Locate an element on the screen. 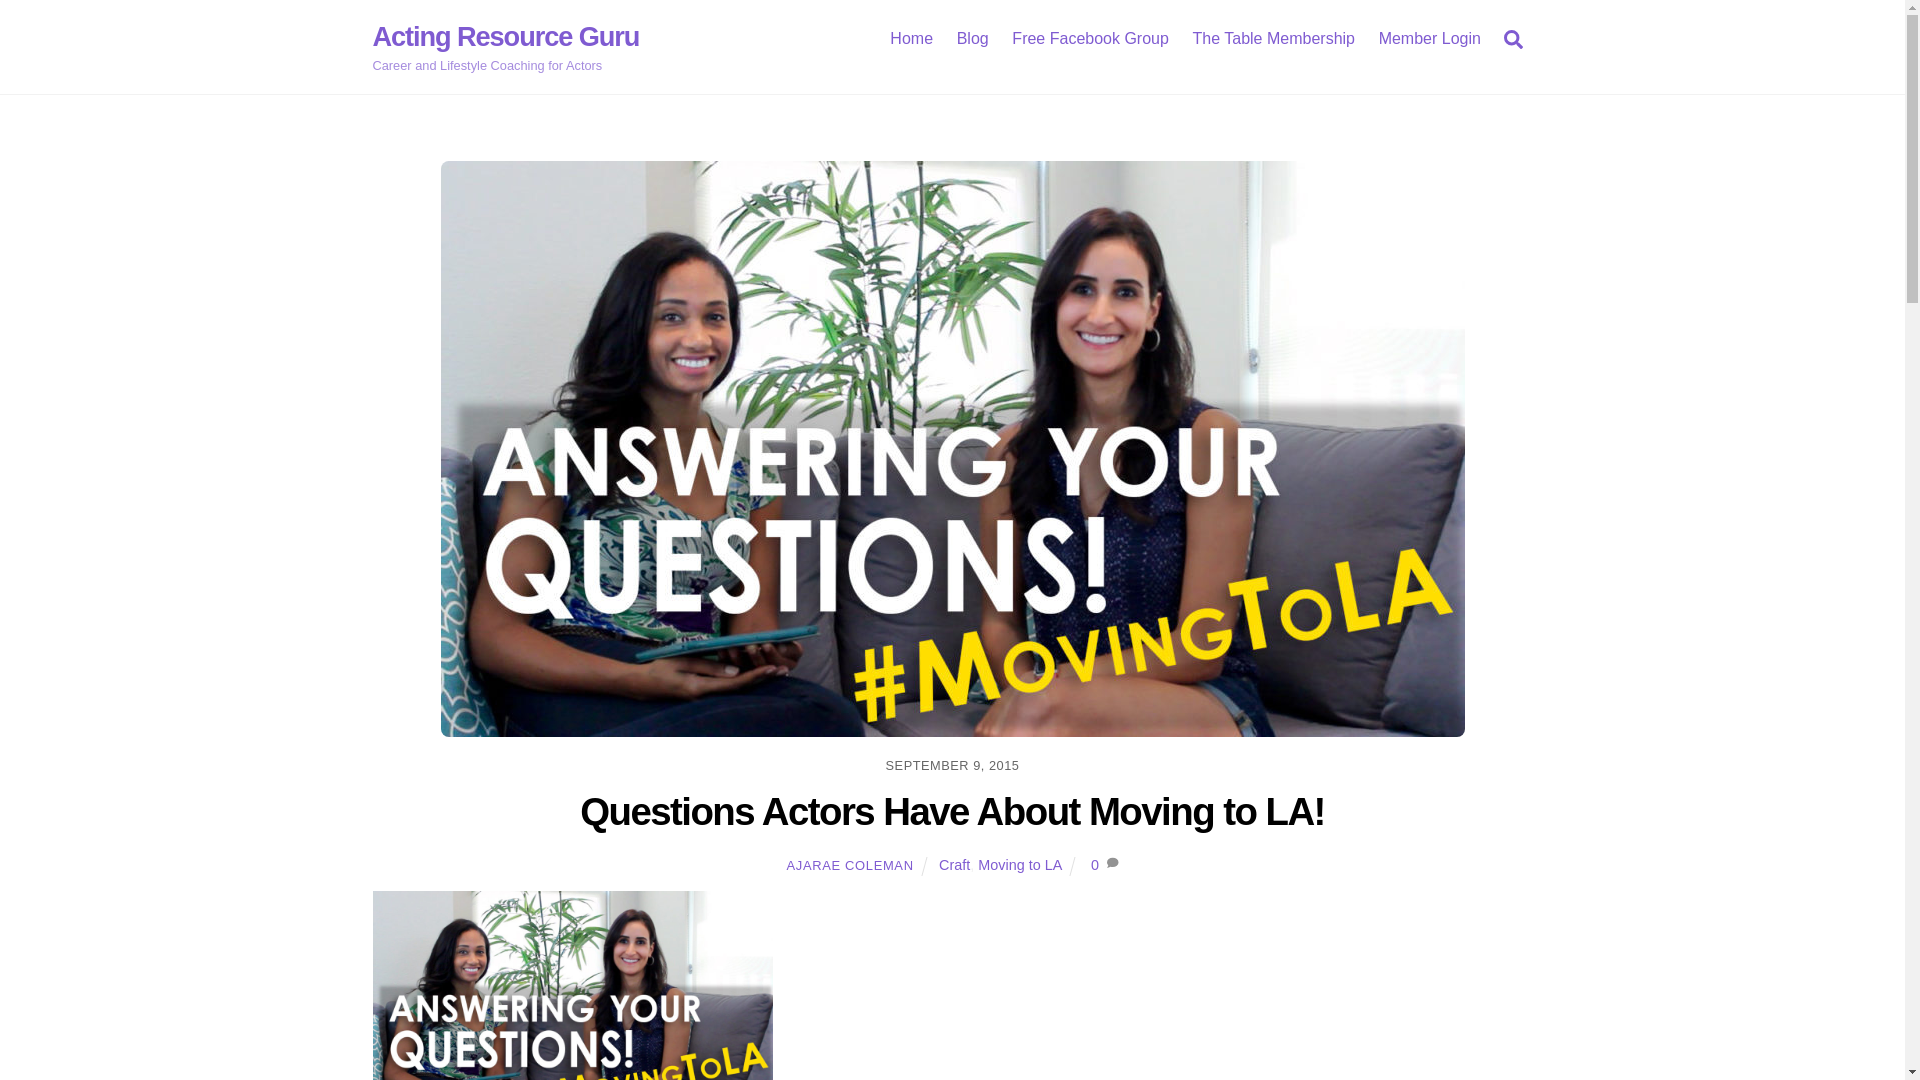 The width and height of the screenshot is (1920, 1080). Questions Actors Have About Moving to LA! is located at coordinates (952, 810).